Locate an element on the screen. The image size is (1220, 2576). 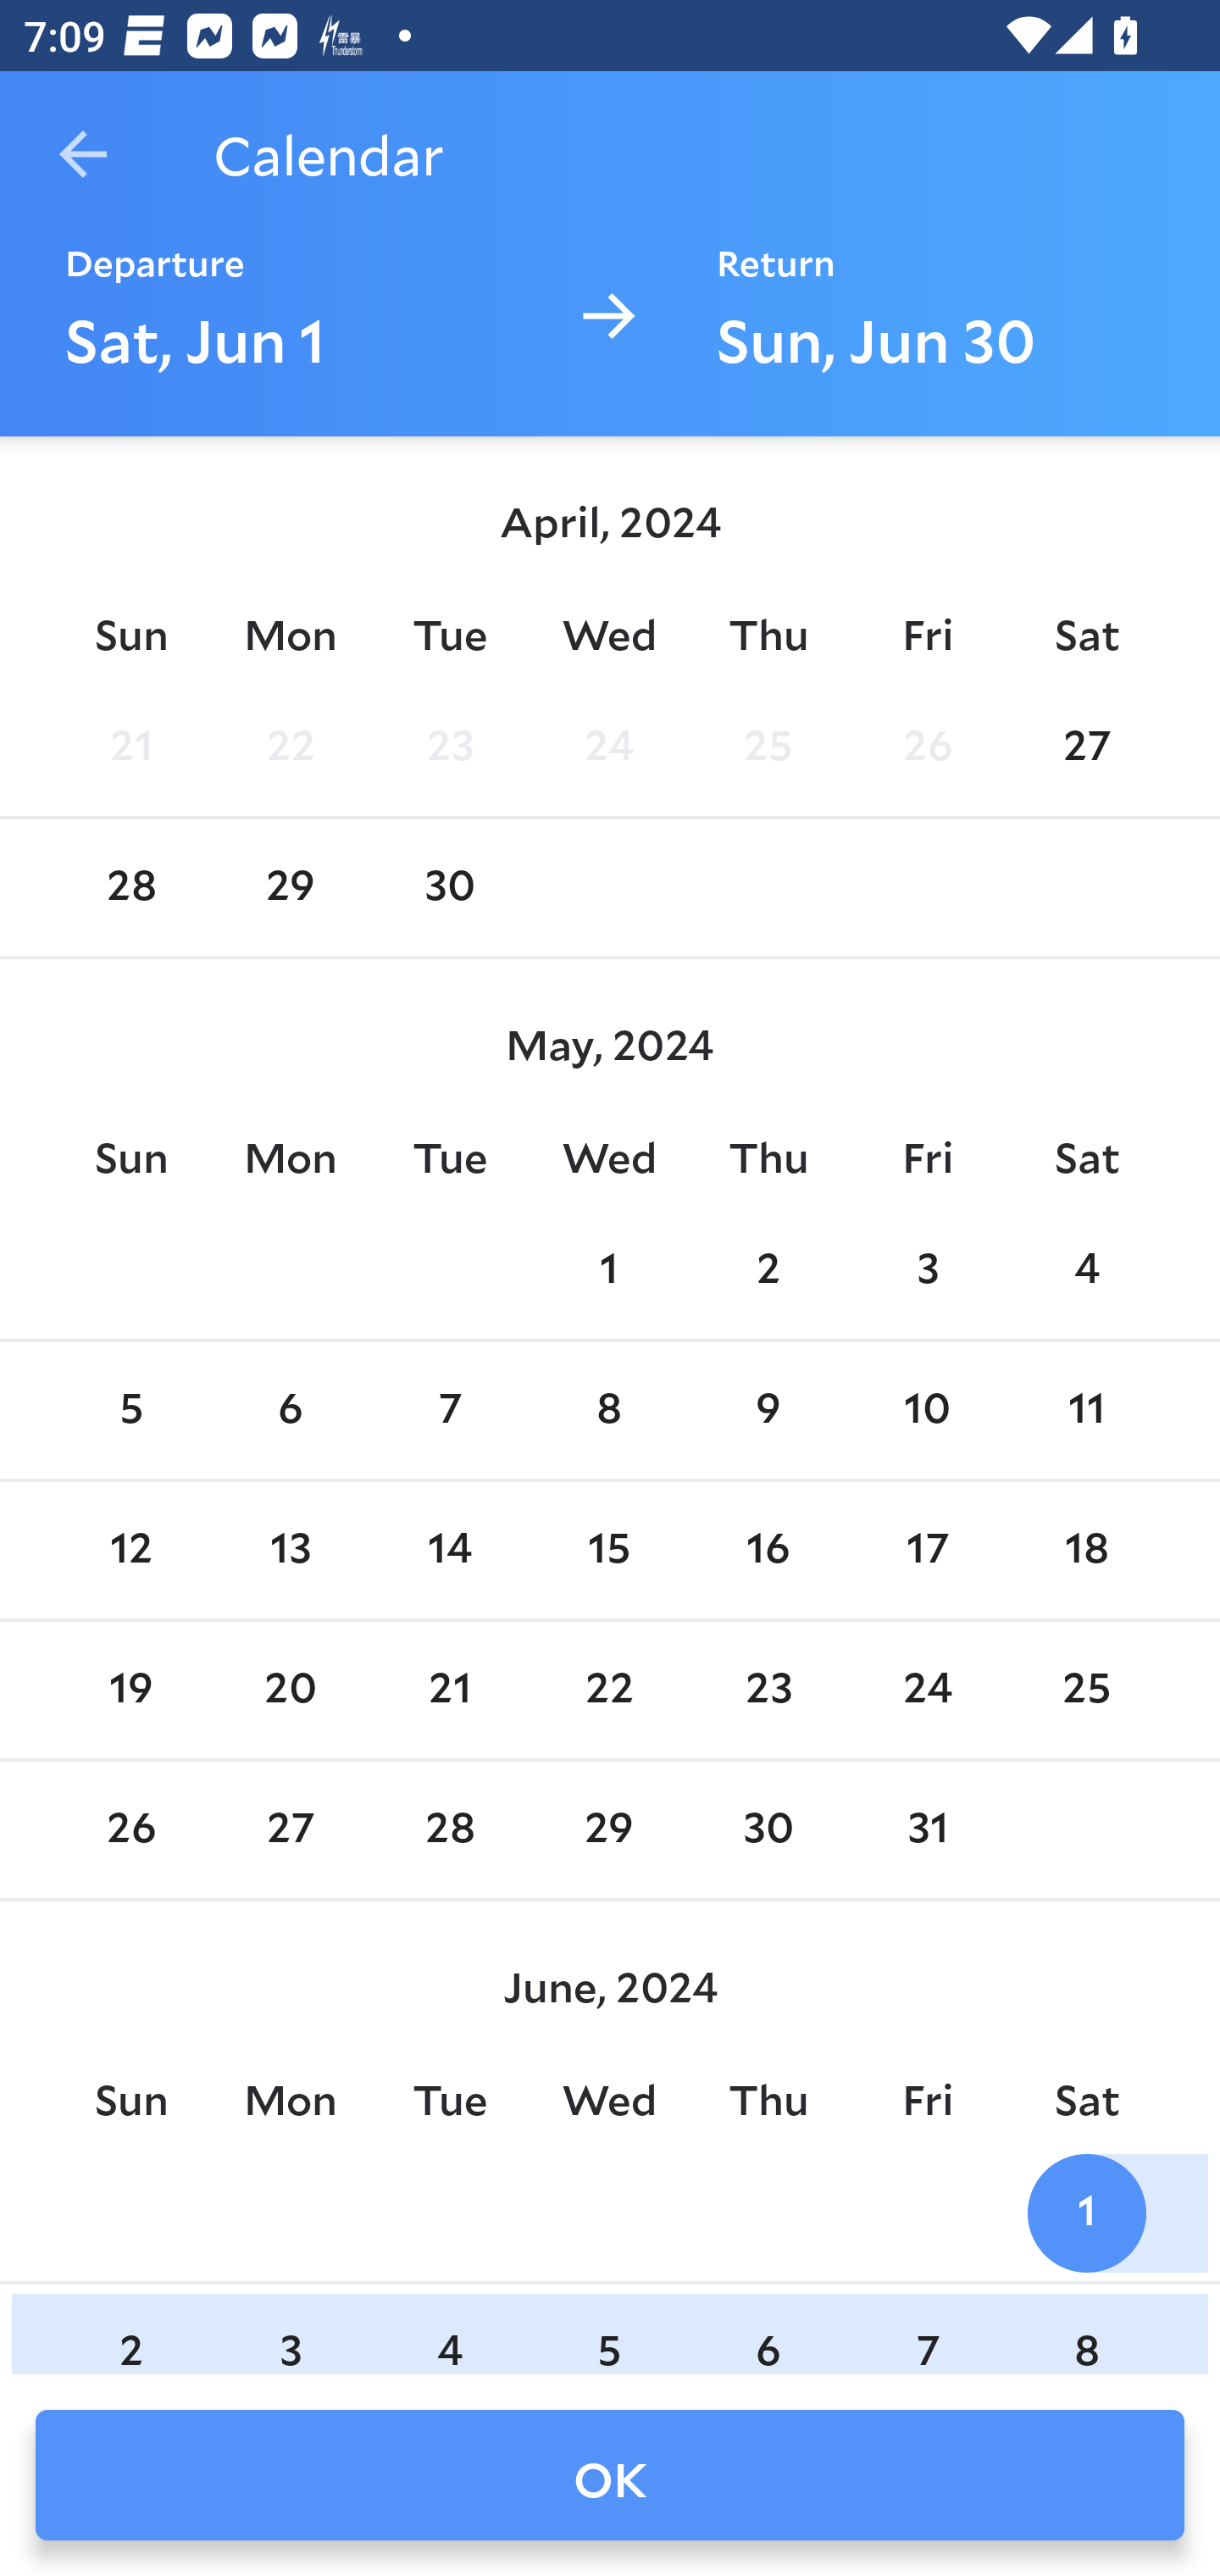
29 is located at coordinates (291, 888).